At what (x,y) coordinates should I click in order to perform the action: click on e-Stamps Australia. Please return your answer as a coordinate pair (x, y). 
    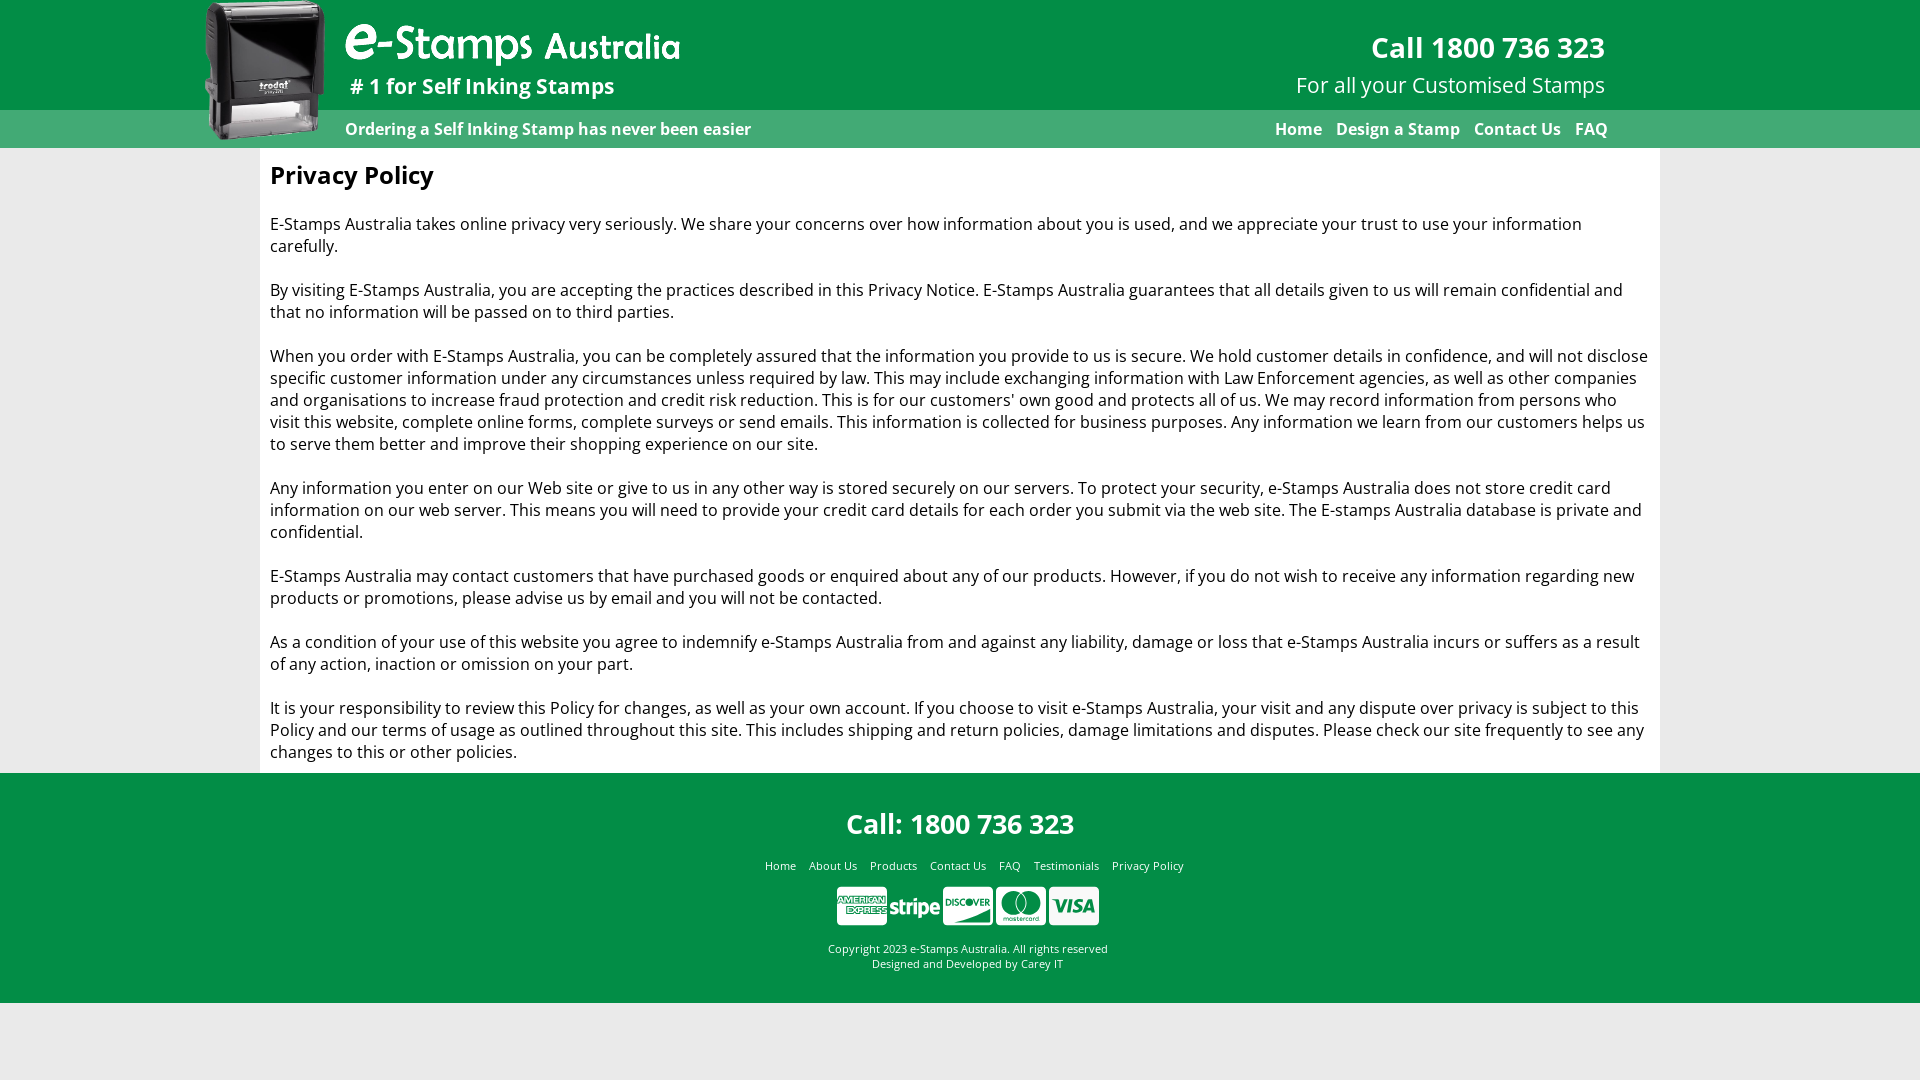
    Looking at the image, I should click on (512, 41).